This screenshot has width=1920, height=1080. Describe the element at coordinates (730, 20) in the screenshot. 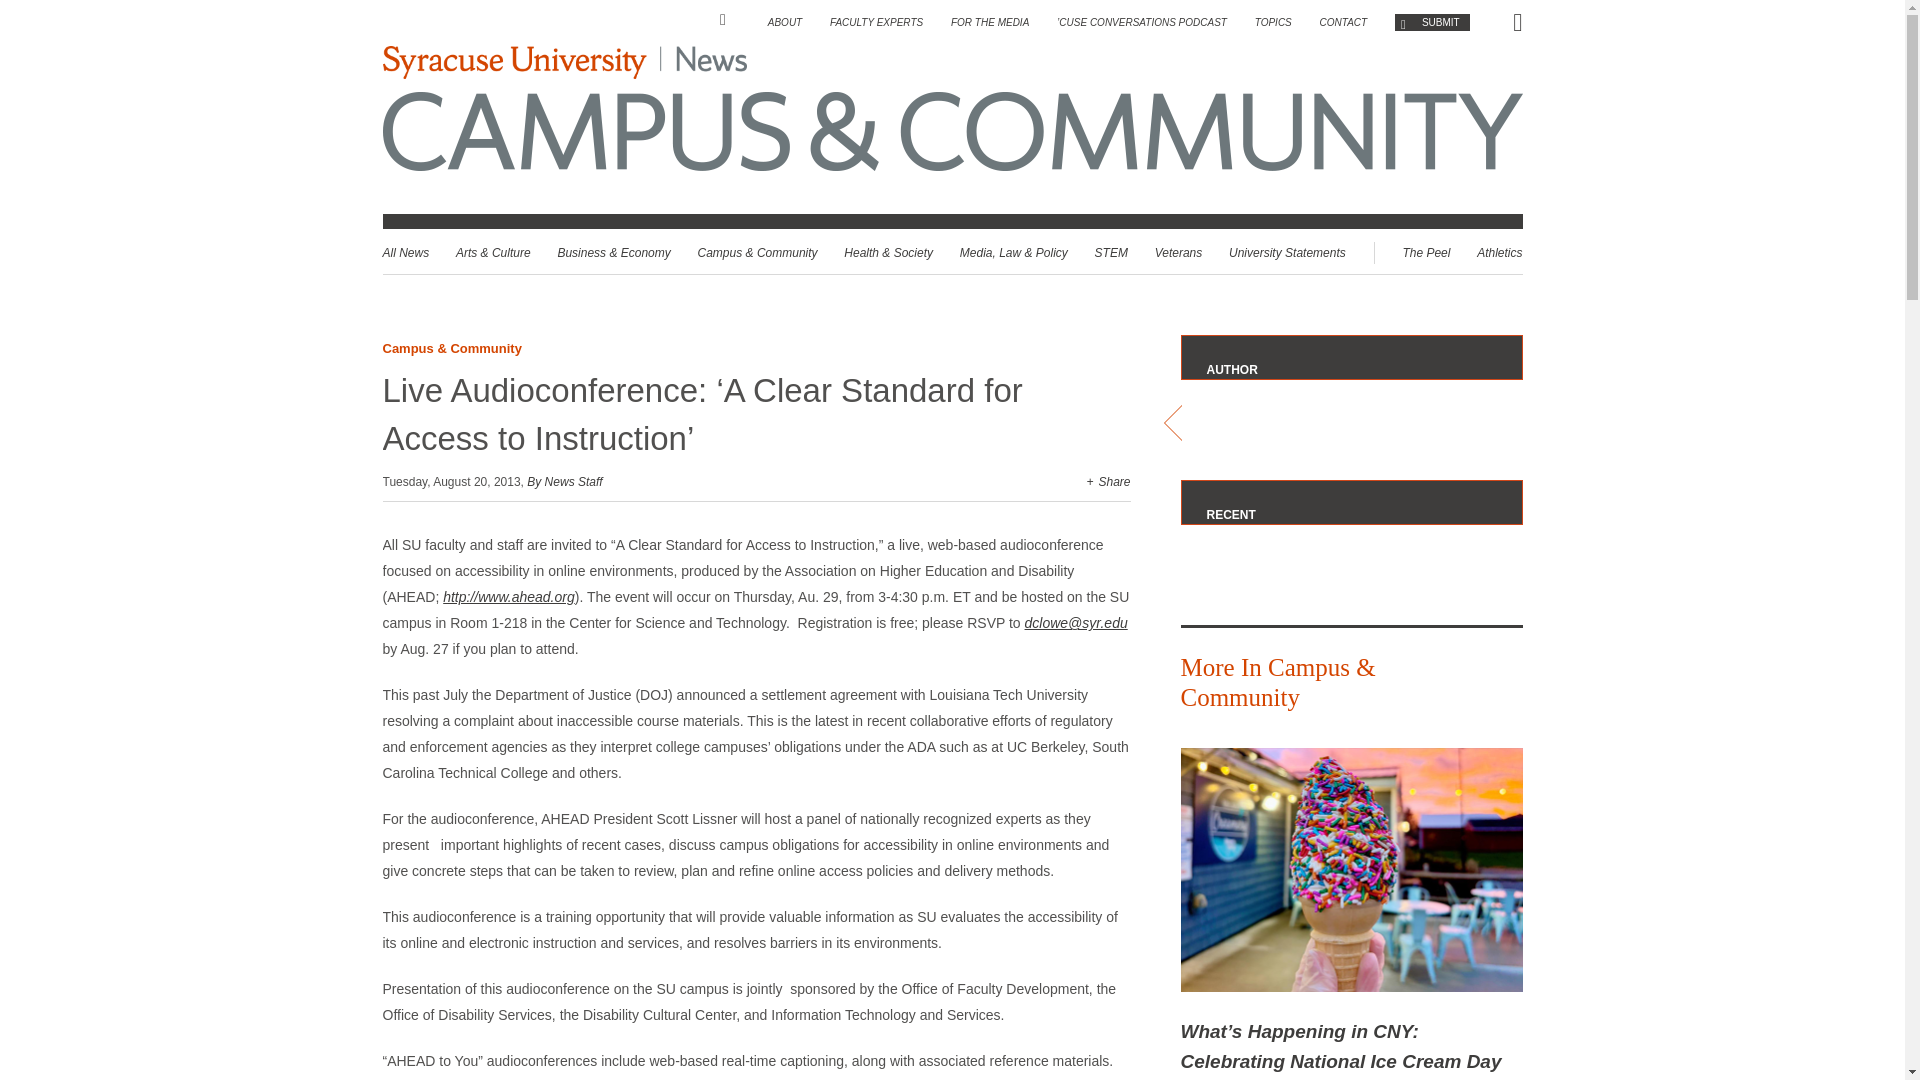

I see `Home` at that location.